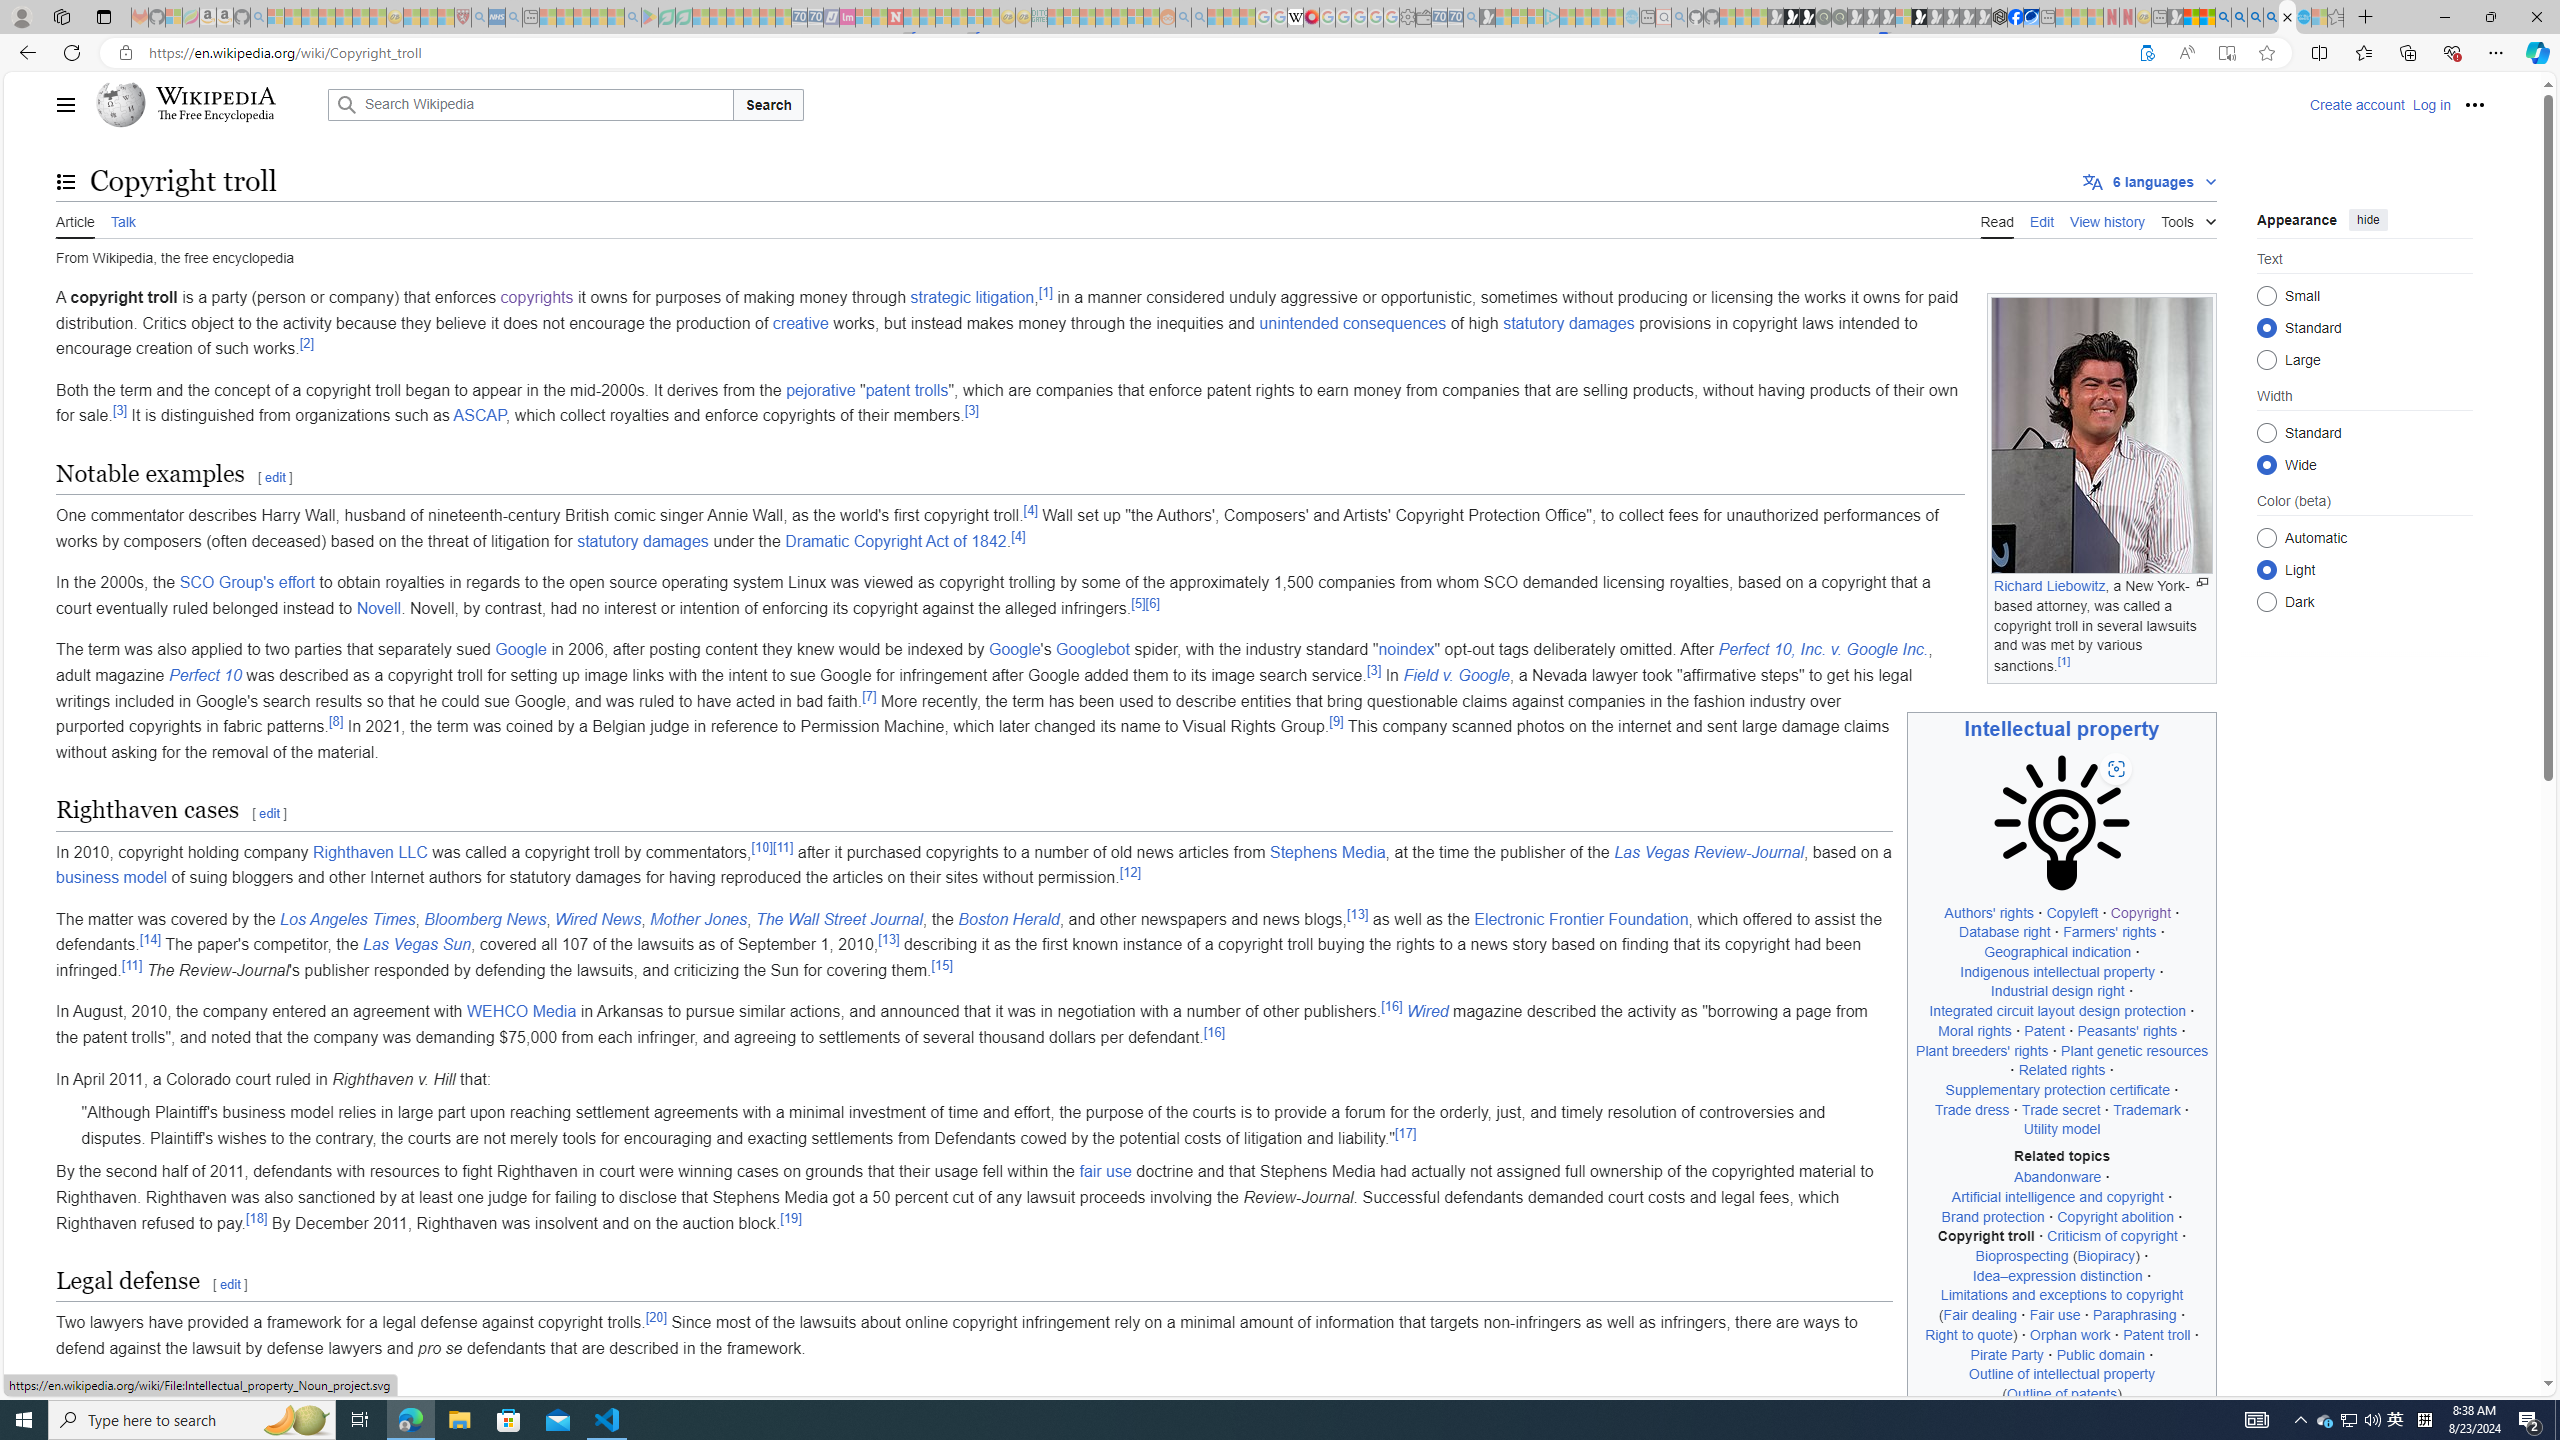 The width and height of the screenshot is (2560, 1440). Describe the element at coordinates (801, 322) in the screenshot. I see `creative` at that location.